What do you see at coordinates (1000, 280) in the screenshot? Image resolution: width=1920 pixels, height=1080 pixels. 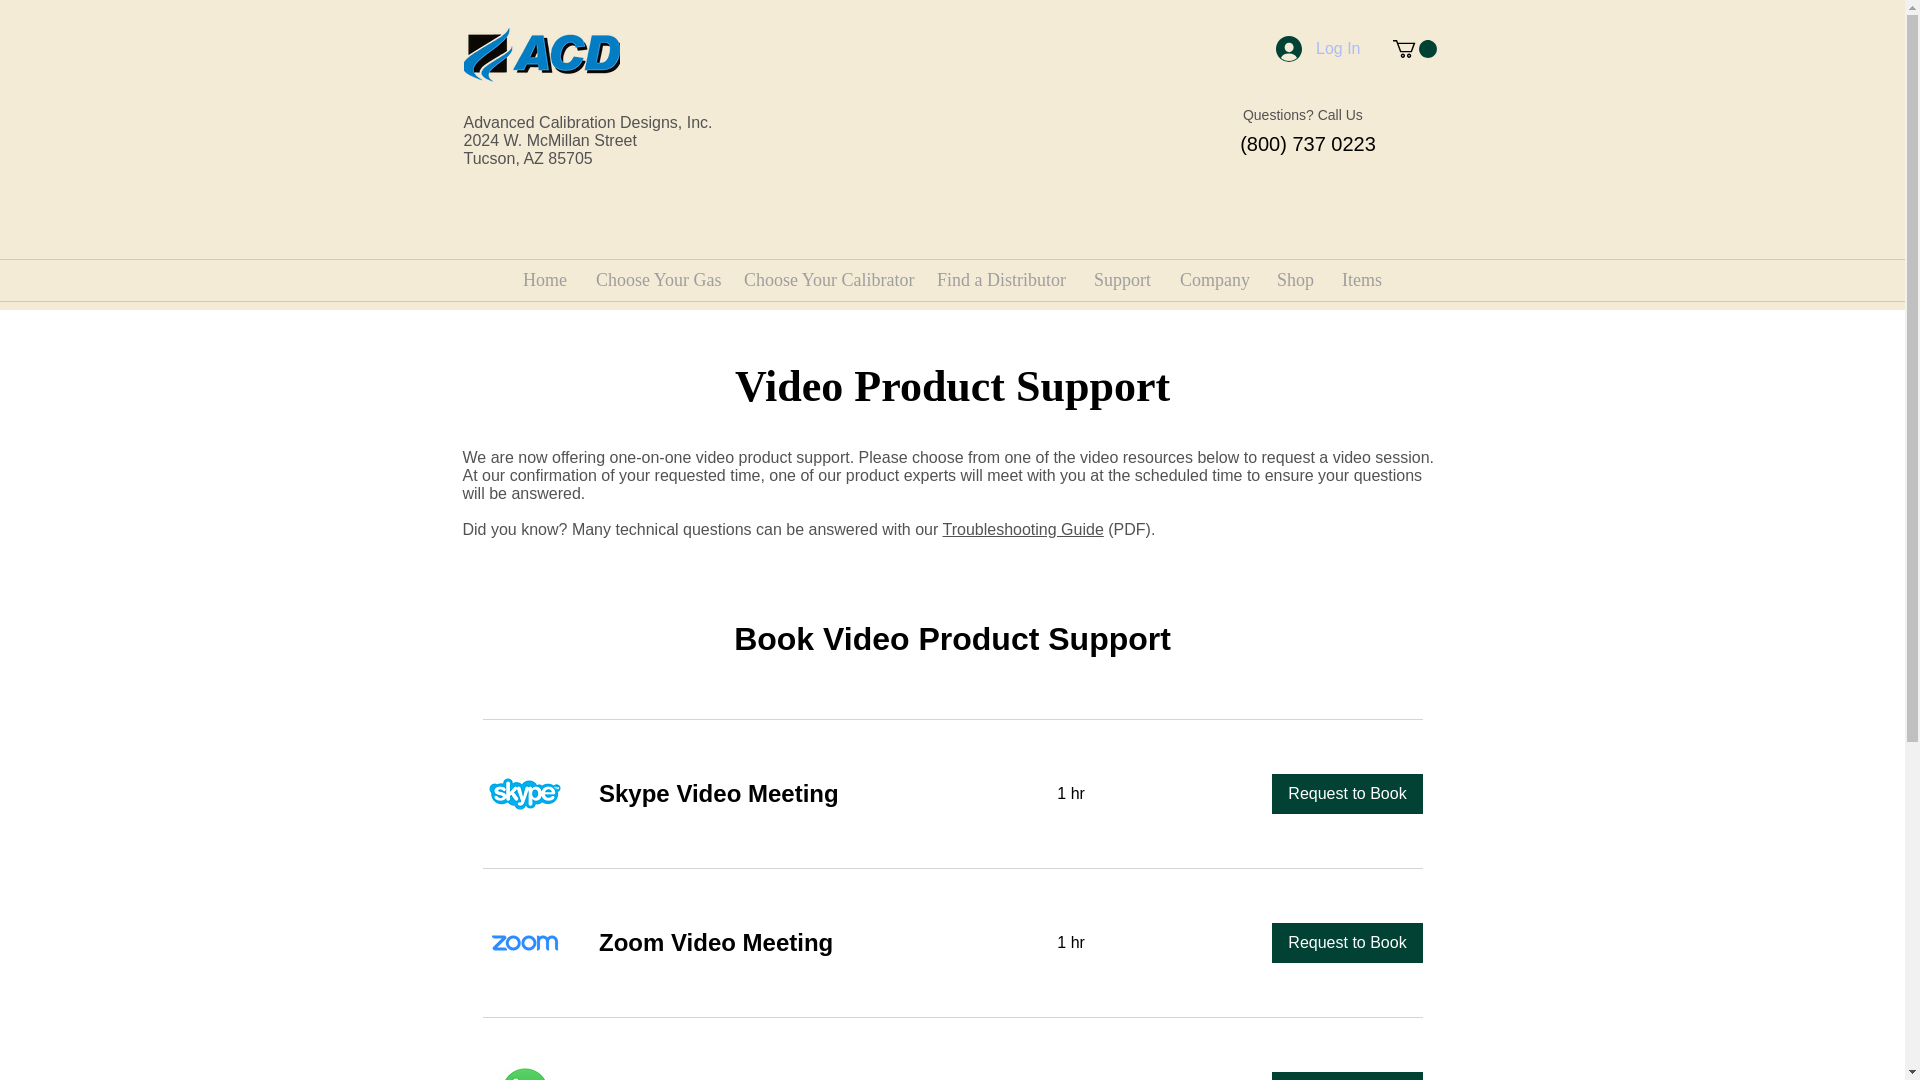 I see `Find a Distributor` at bounding box center [1000, 280].